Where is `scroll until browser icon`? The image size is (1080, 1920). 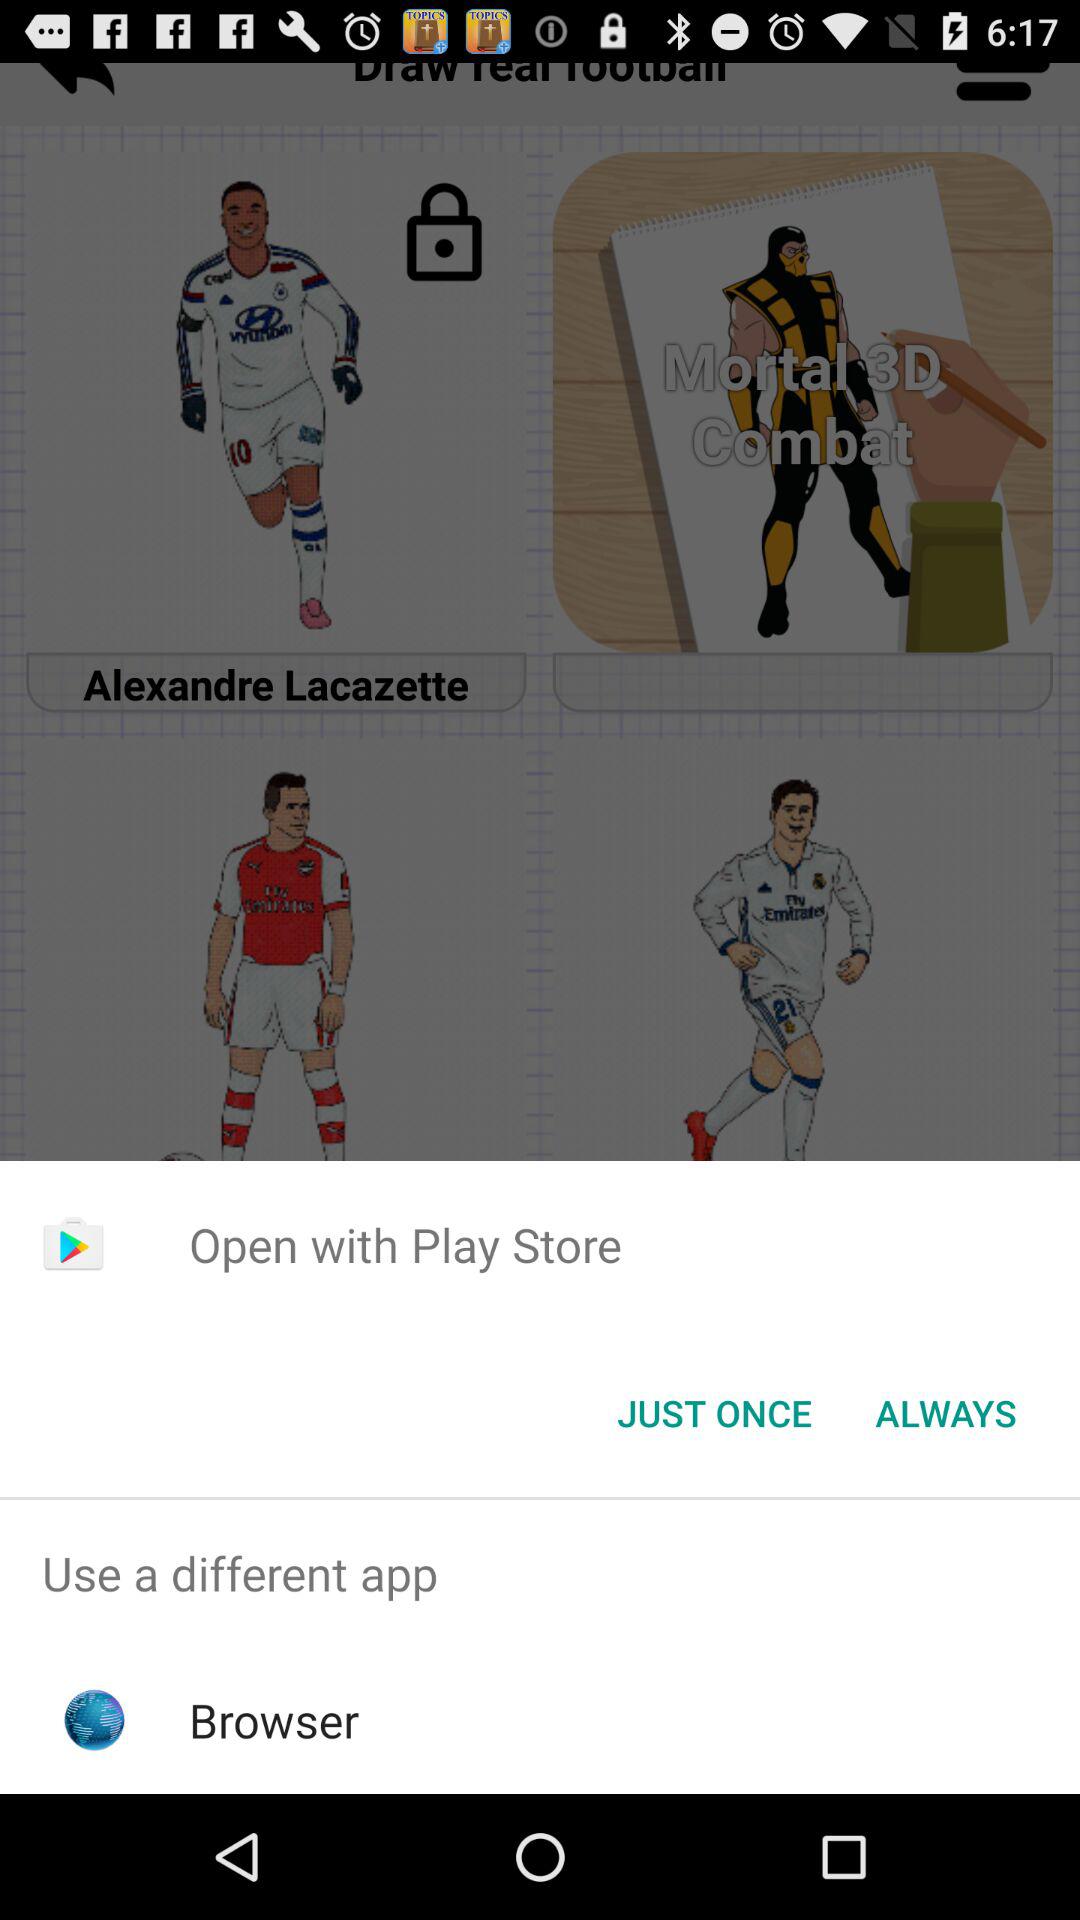 scroll until browser icon is located at coordinates (274, 1720).